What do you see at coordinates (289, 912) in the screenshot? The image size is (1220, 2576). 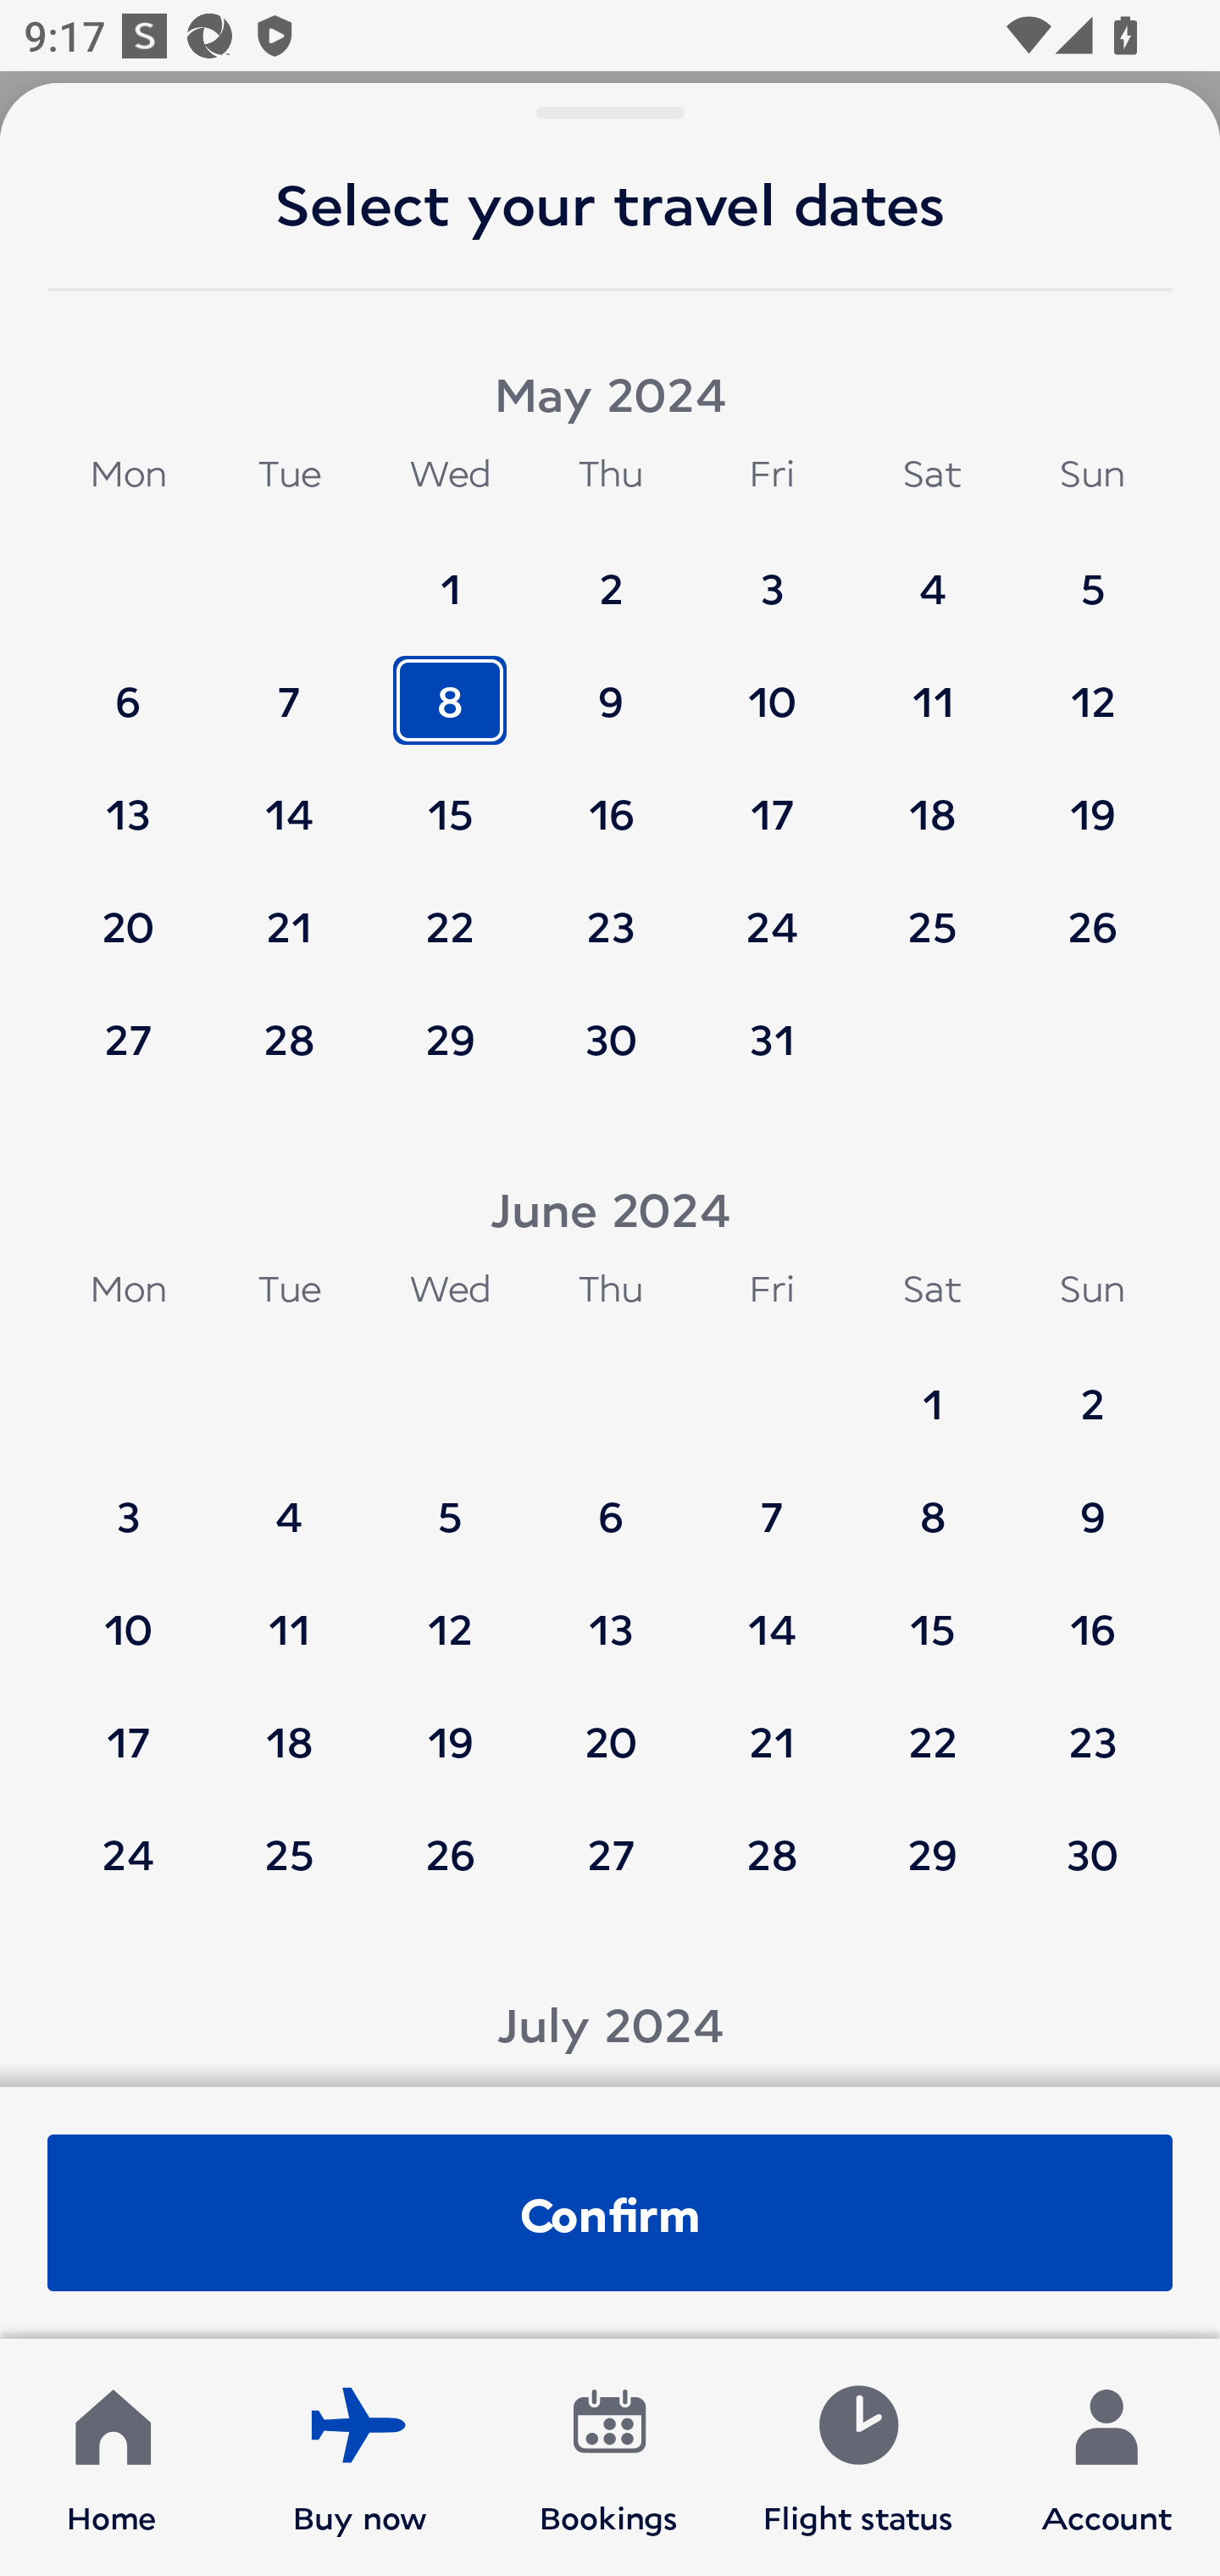 I see `21` at bounding box center [289, 912].